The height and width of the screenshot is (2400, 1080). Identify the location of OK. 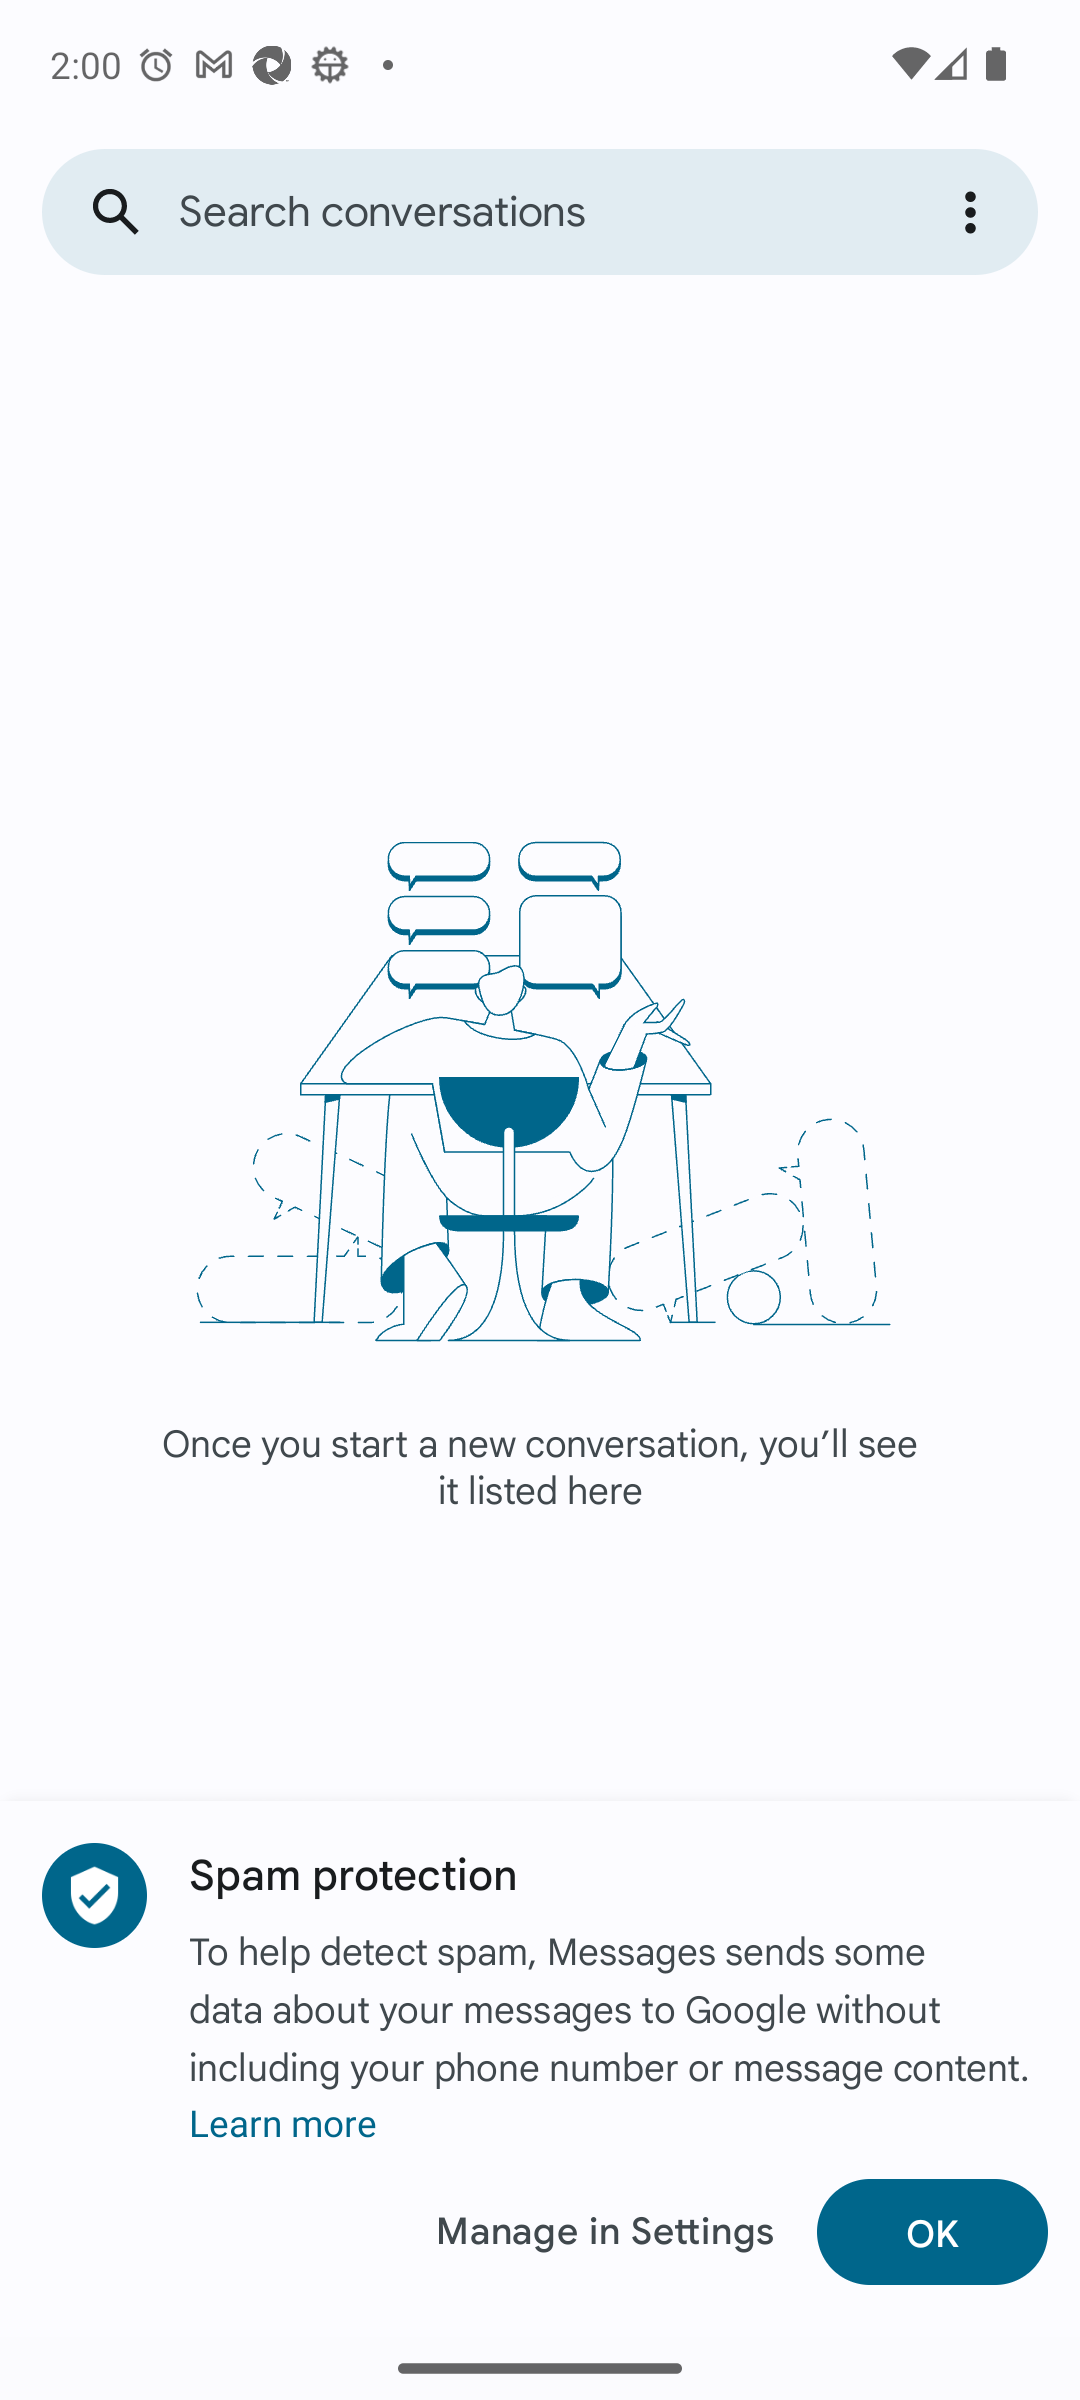
(932, 2232).